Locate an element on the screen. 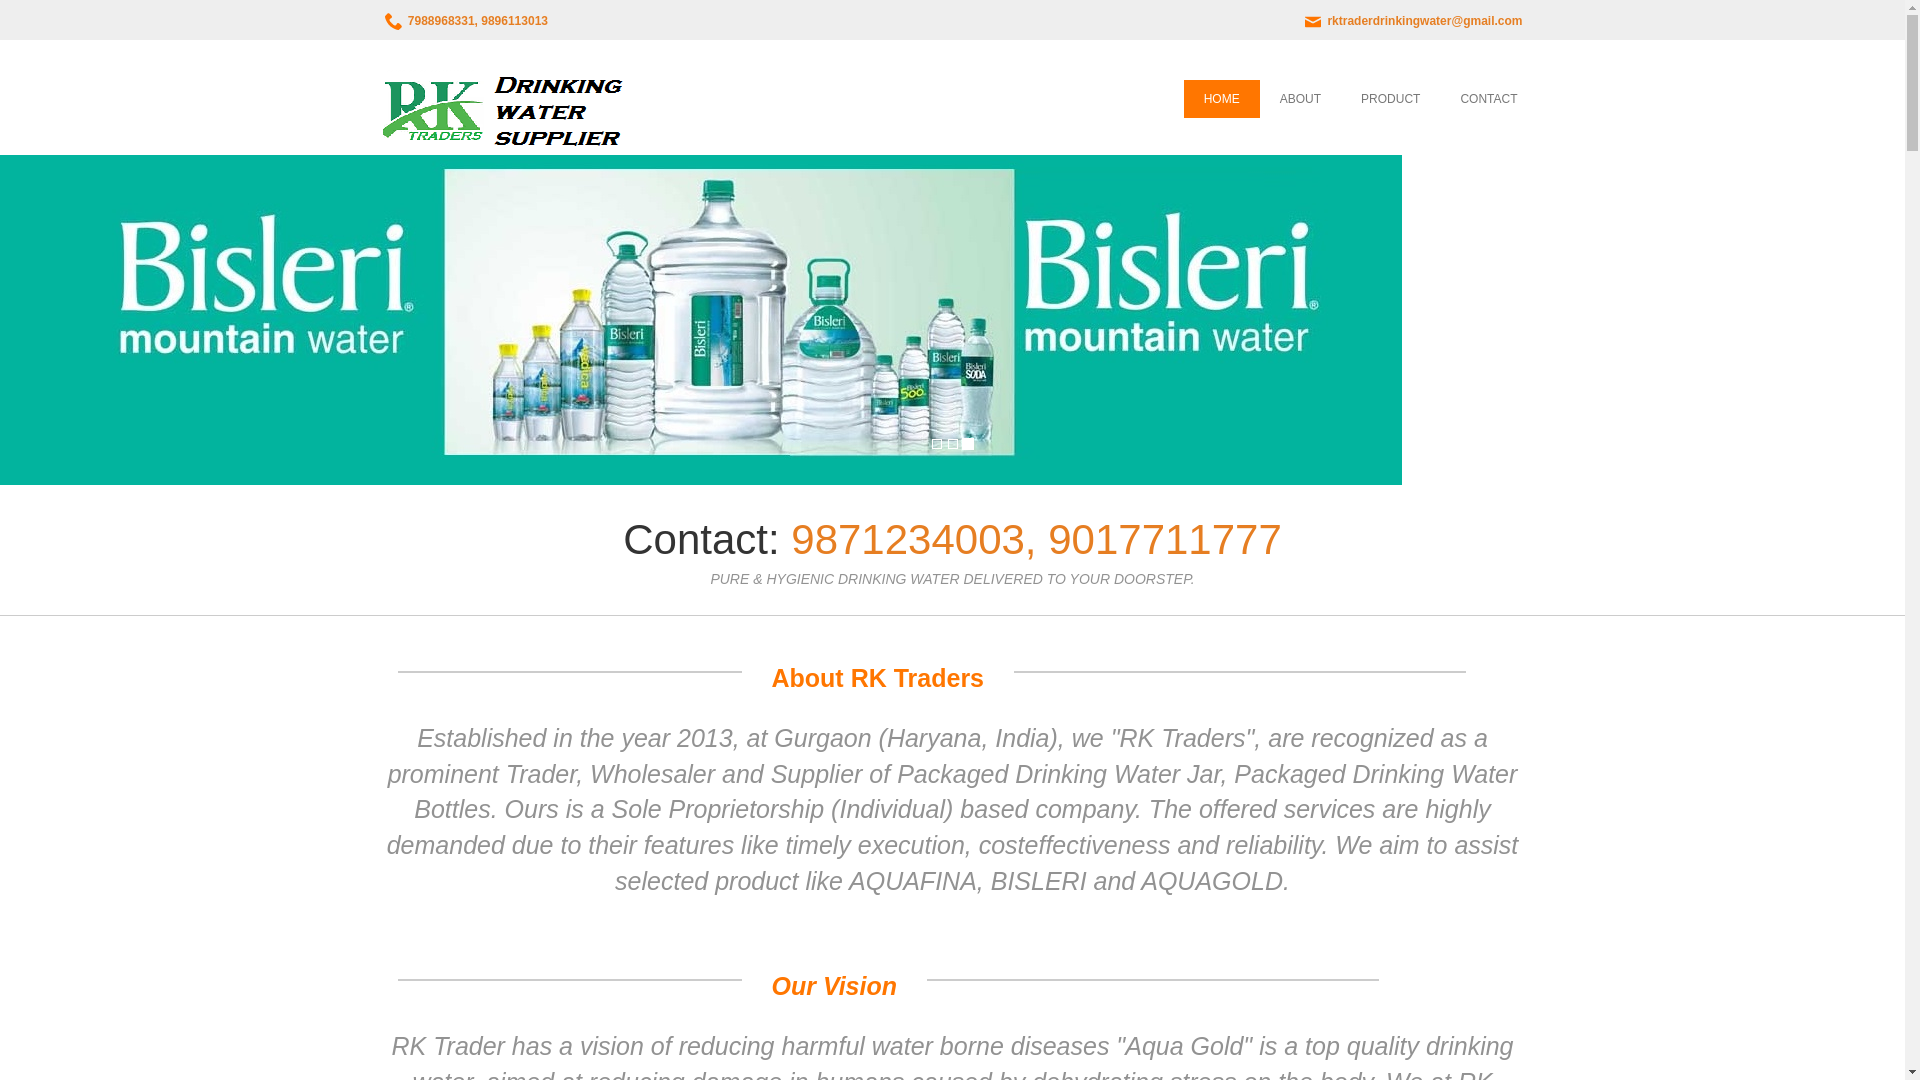 The image size is (1920, 1080). CONTACT is located at coordinates (1488, 98).